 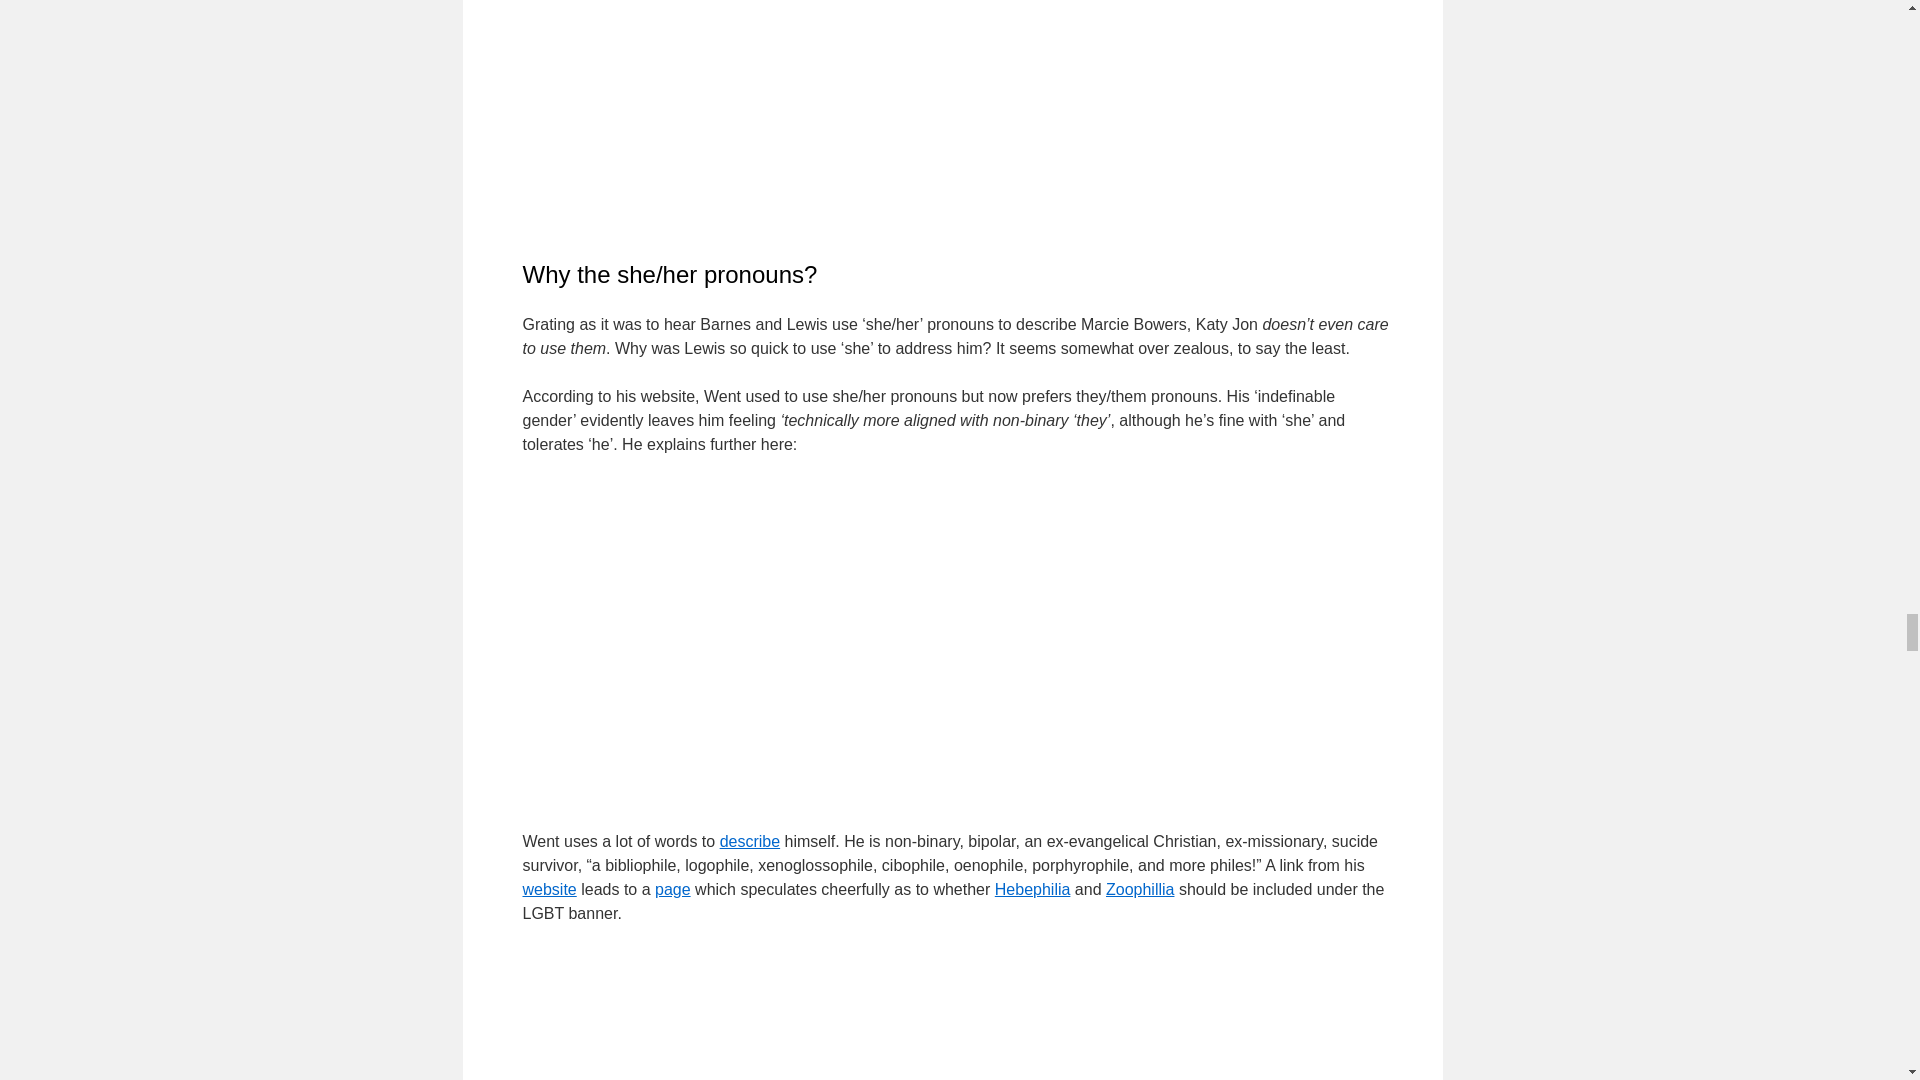 What do you see at coordinates (750, 840) in the screenshot?
I see `describe` at bounding box center [750, 840].